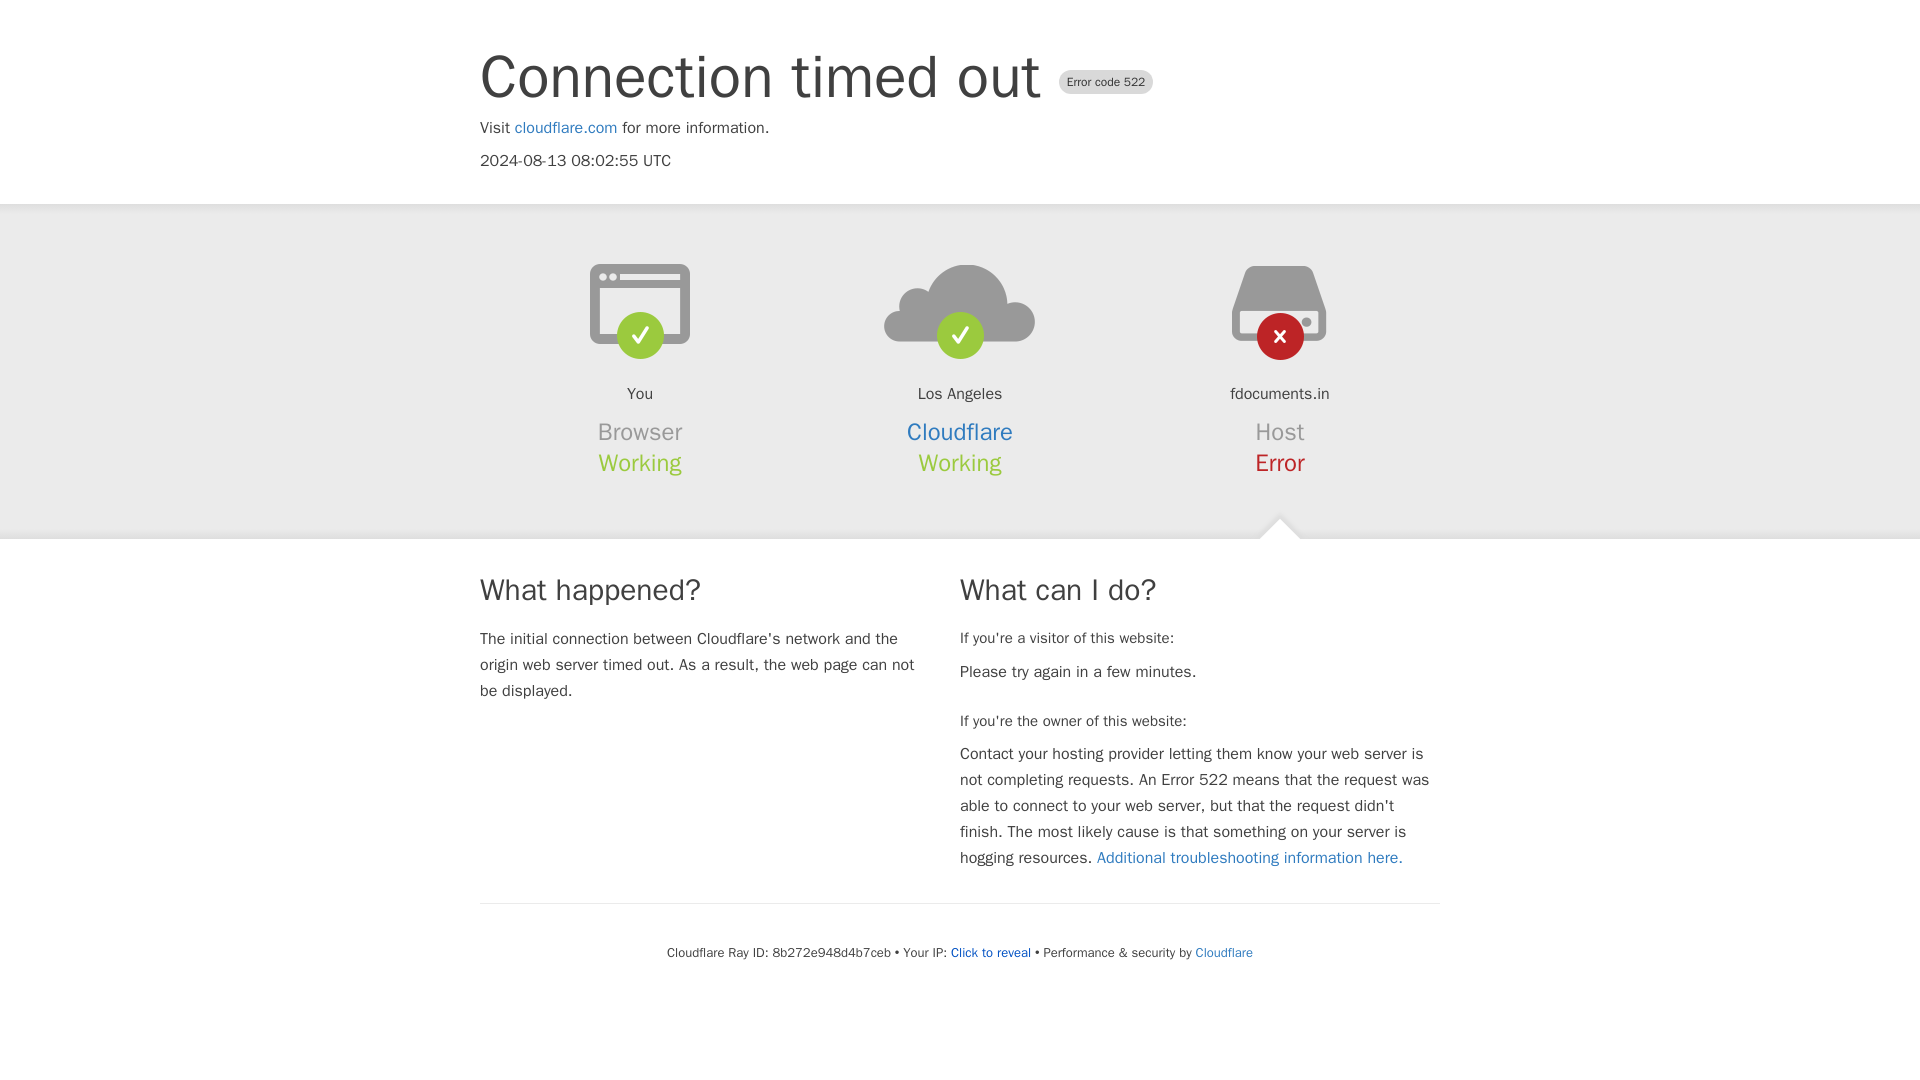 The width and height of the screenshot is (1920, 1080). What do you see at coordinates (566, 128) in the screenshot?
I see `cloudflare.com` at bounding box center [566, 128].